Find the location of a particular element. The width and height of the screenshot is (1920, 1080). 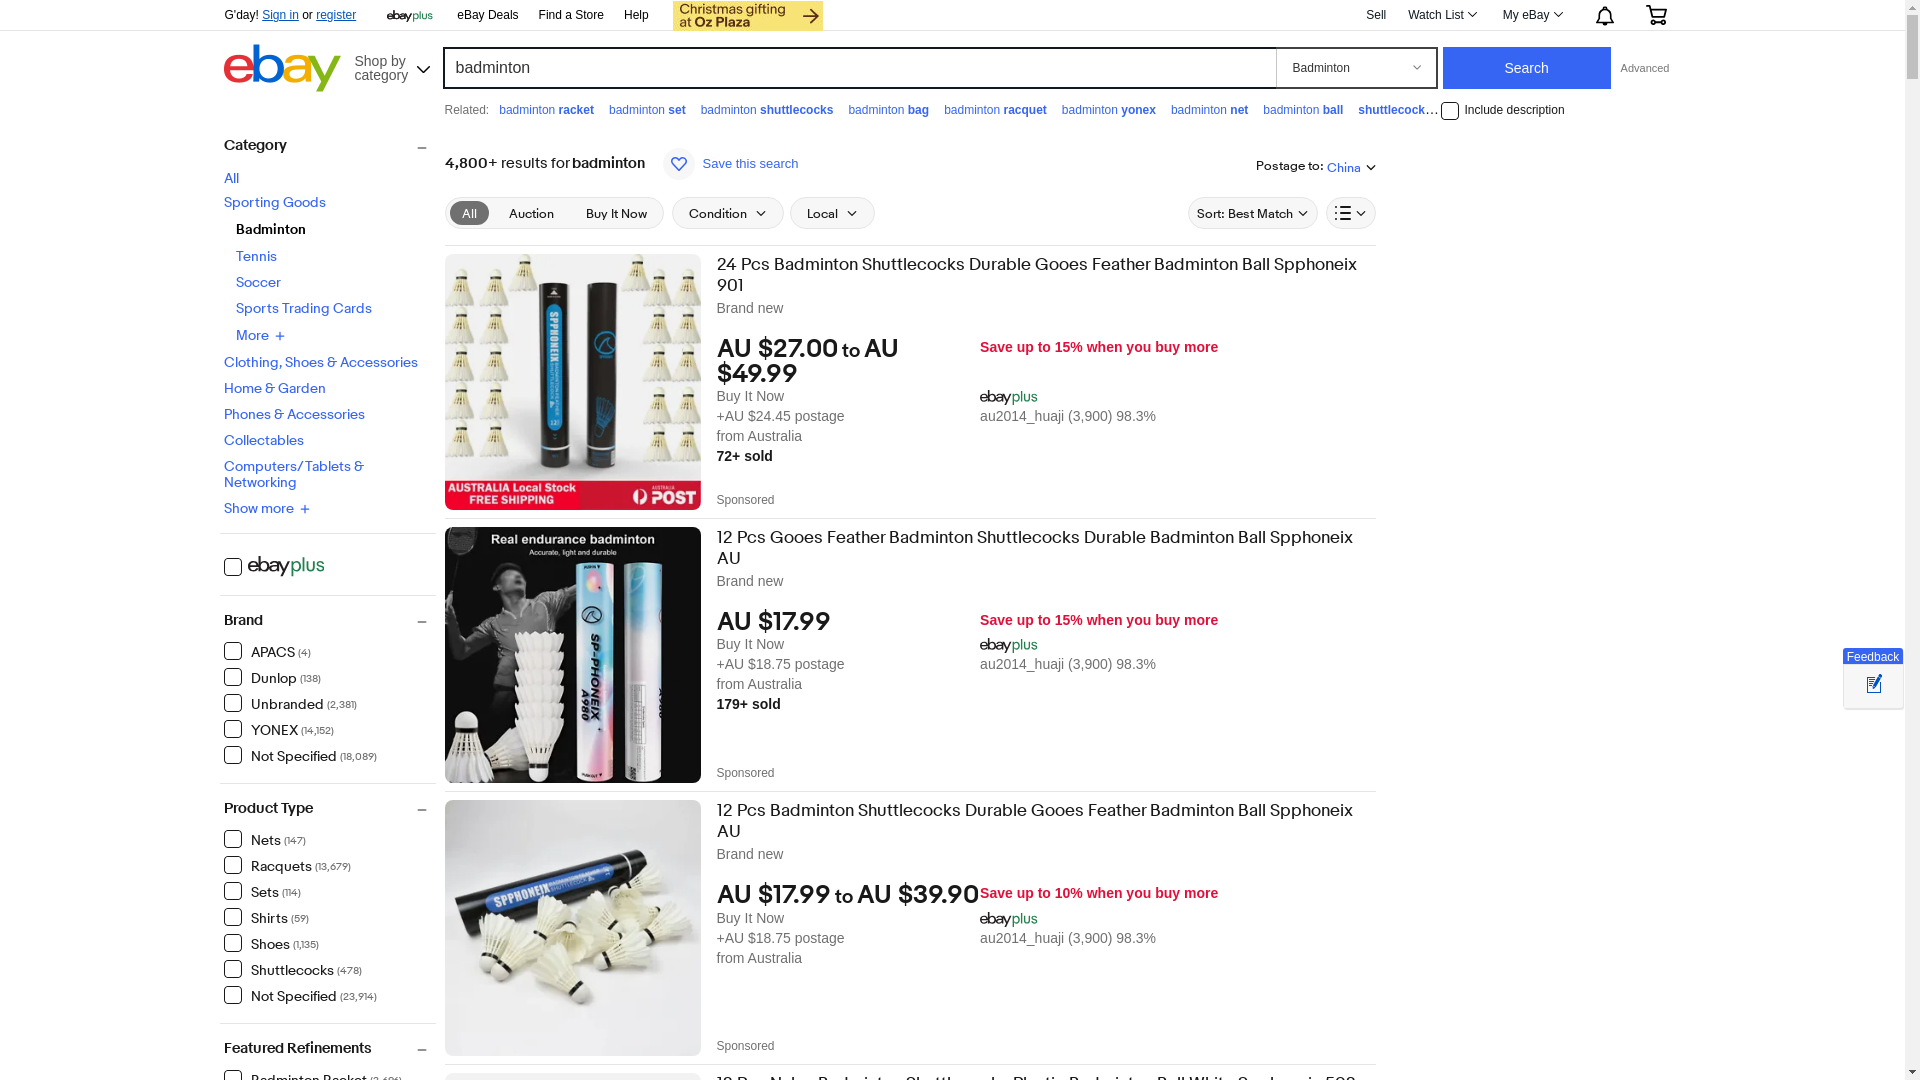

Find a Store is located at coordinates (572, 16).